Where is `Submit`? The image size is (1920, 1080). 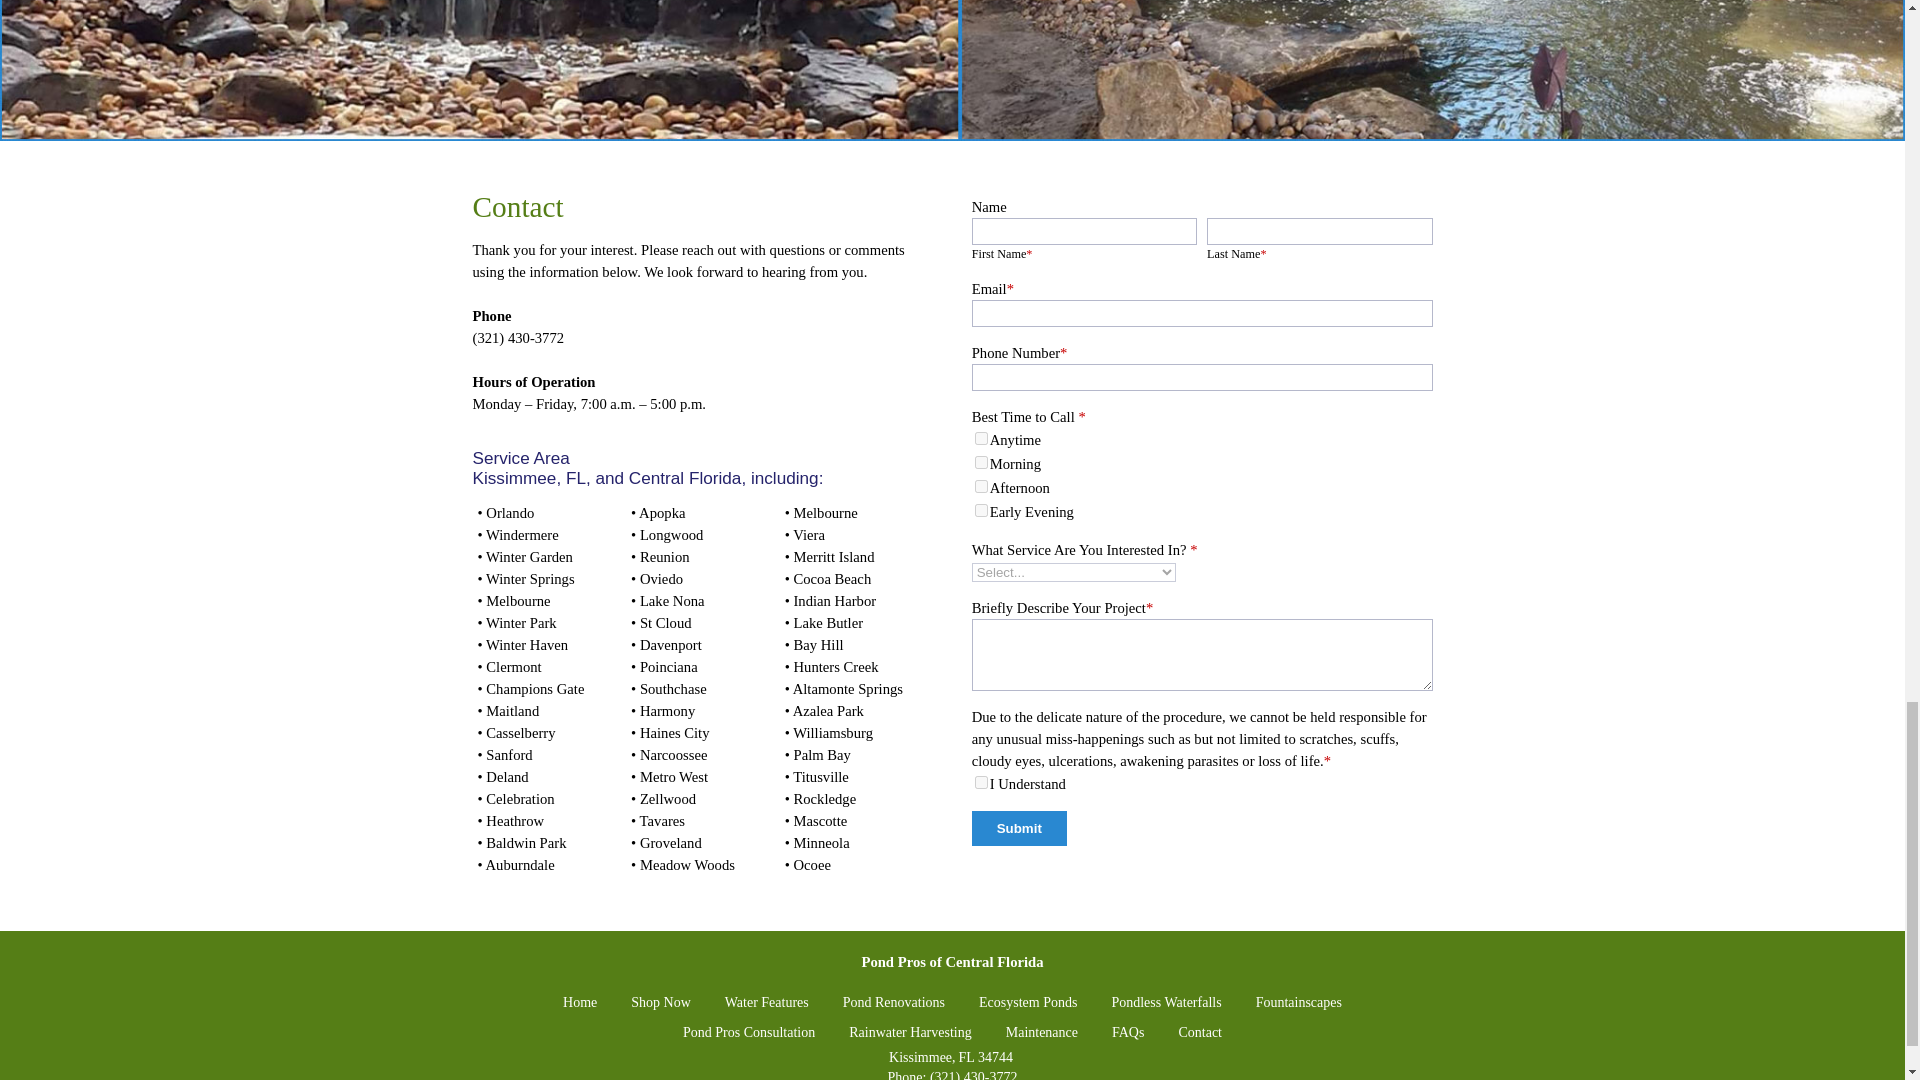 Submit is located at coordinates (1019, 828).